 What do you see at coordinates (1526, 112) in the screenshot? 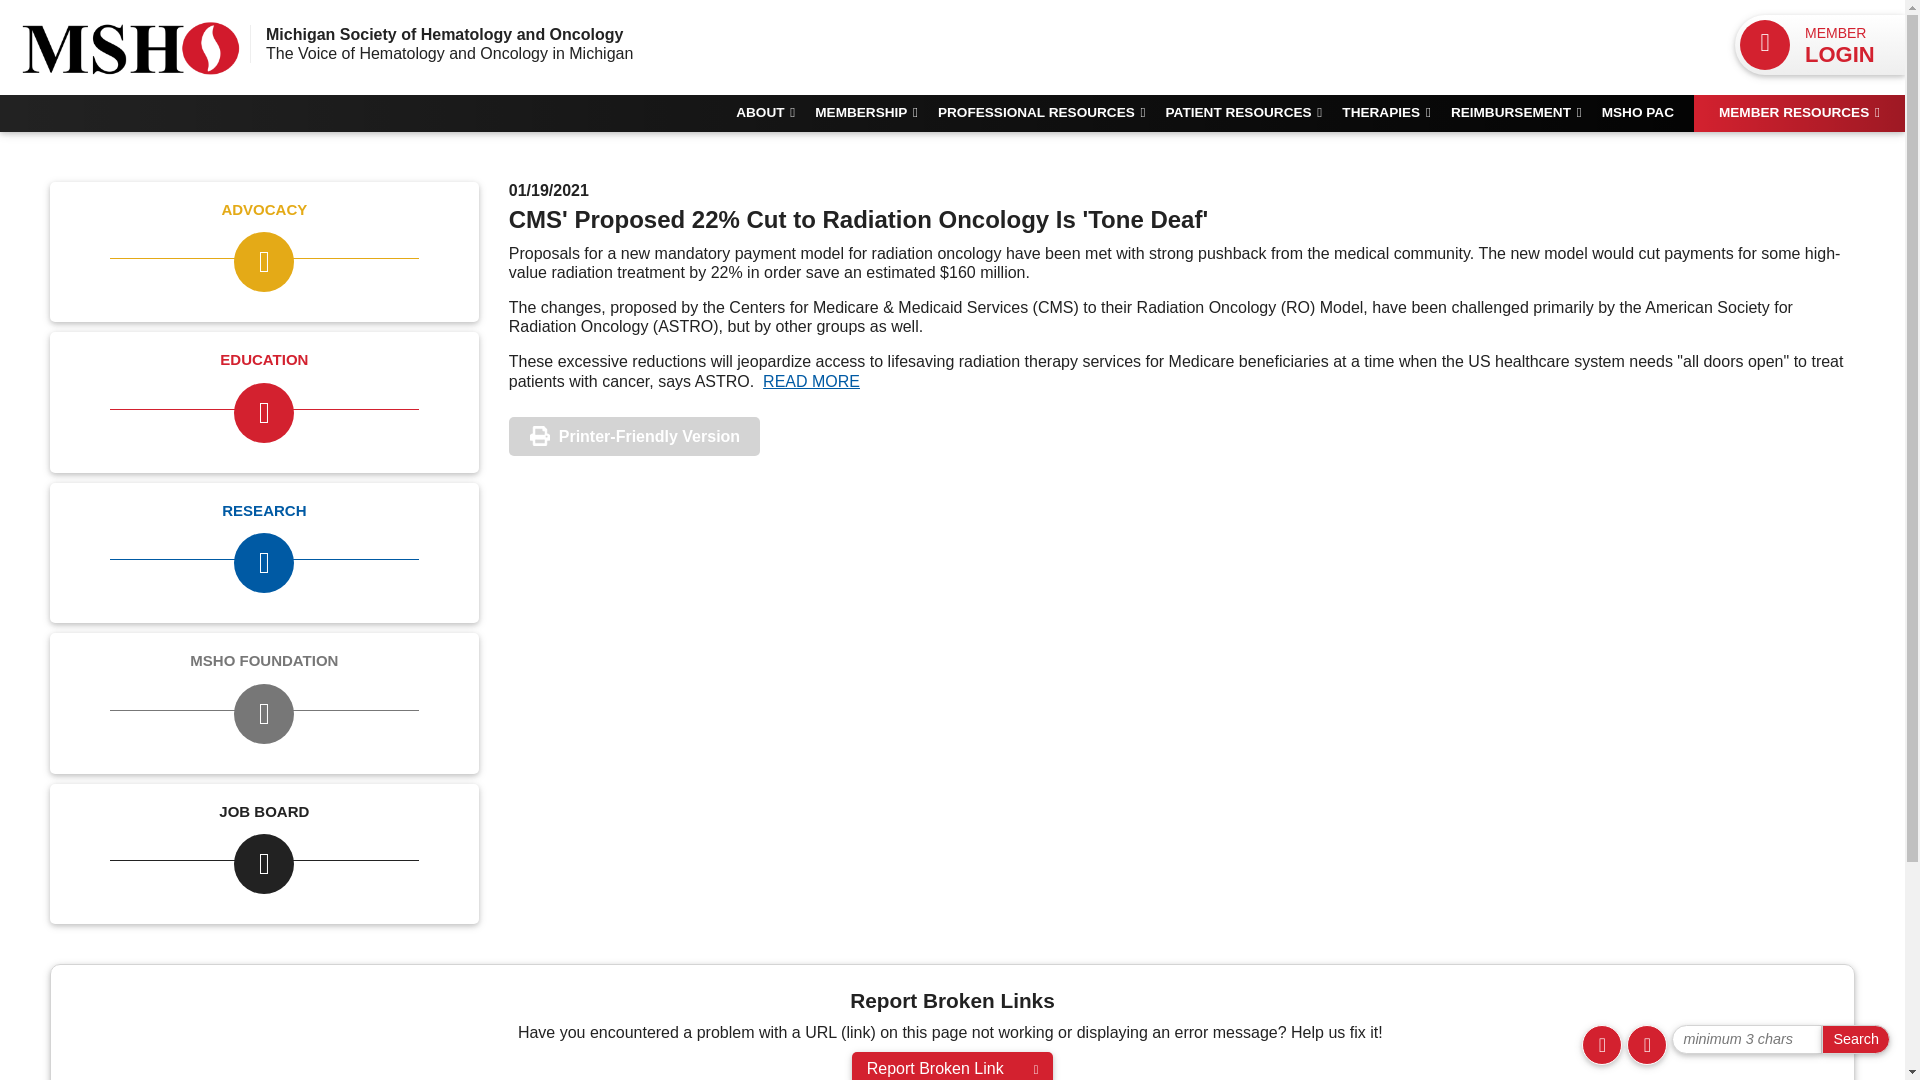
I see `REIMBURSEMENT` at bounding box center [1526, 112].